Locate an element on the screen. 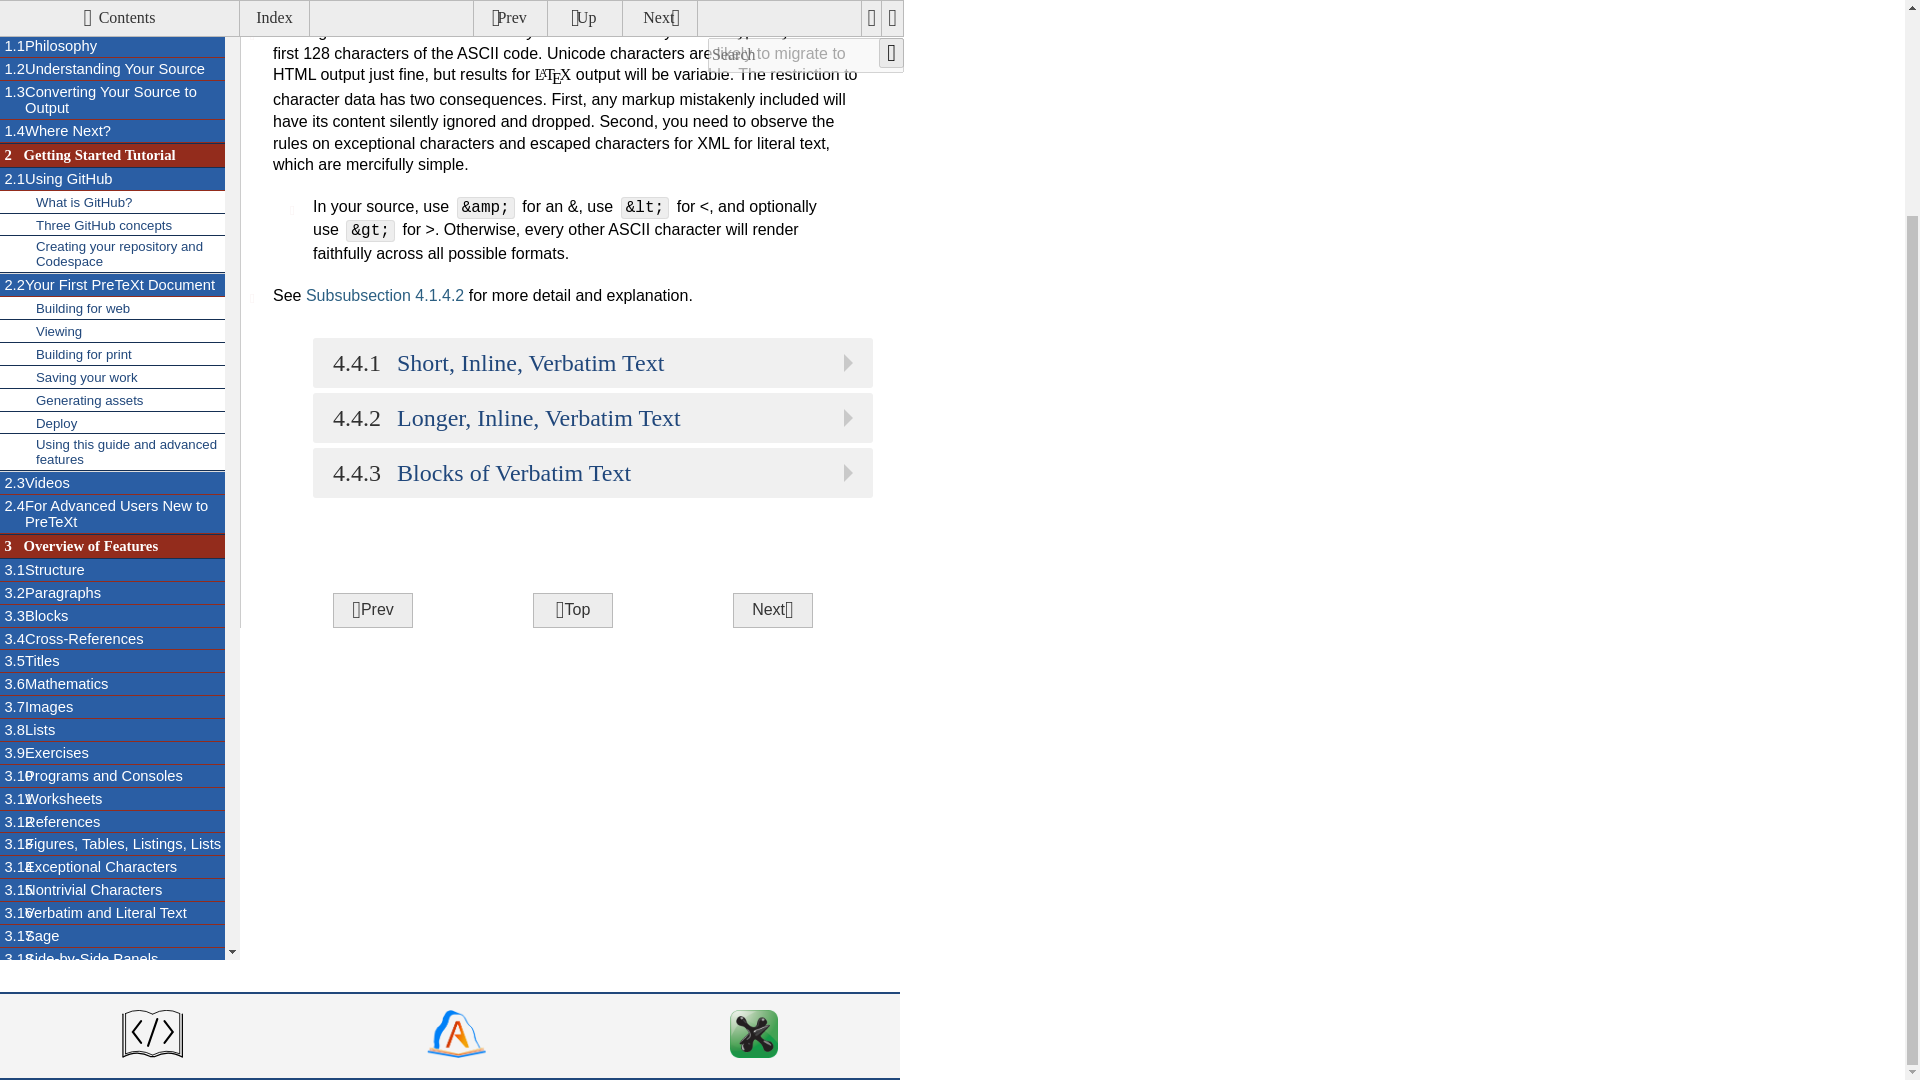 This screenshot has width=1920, height=1080. Viewing is located at coordinates (112, 194).